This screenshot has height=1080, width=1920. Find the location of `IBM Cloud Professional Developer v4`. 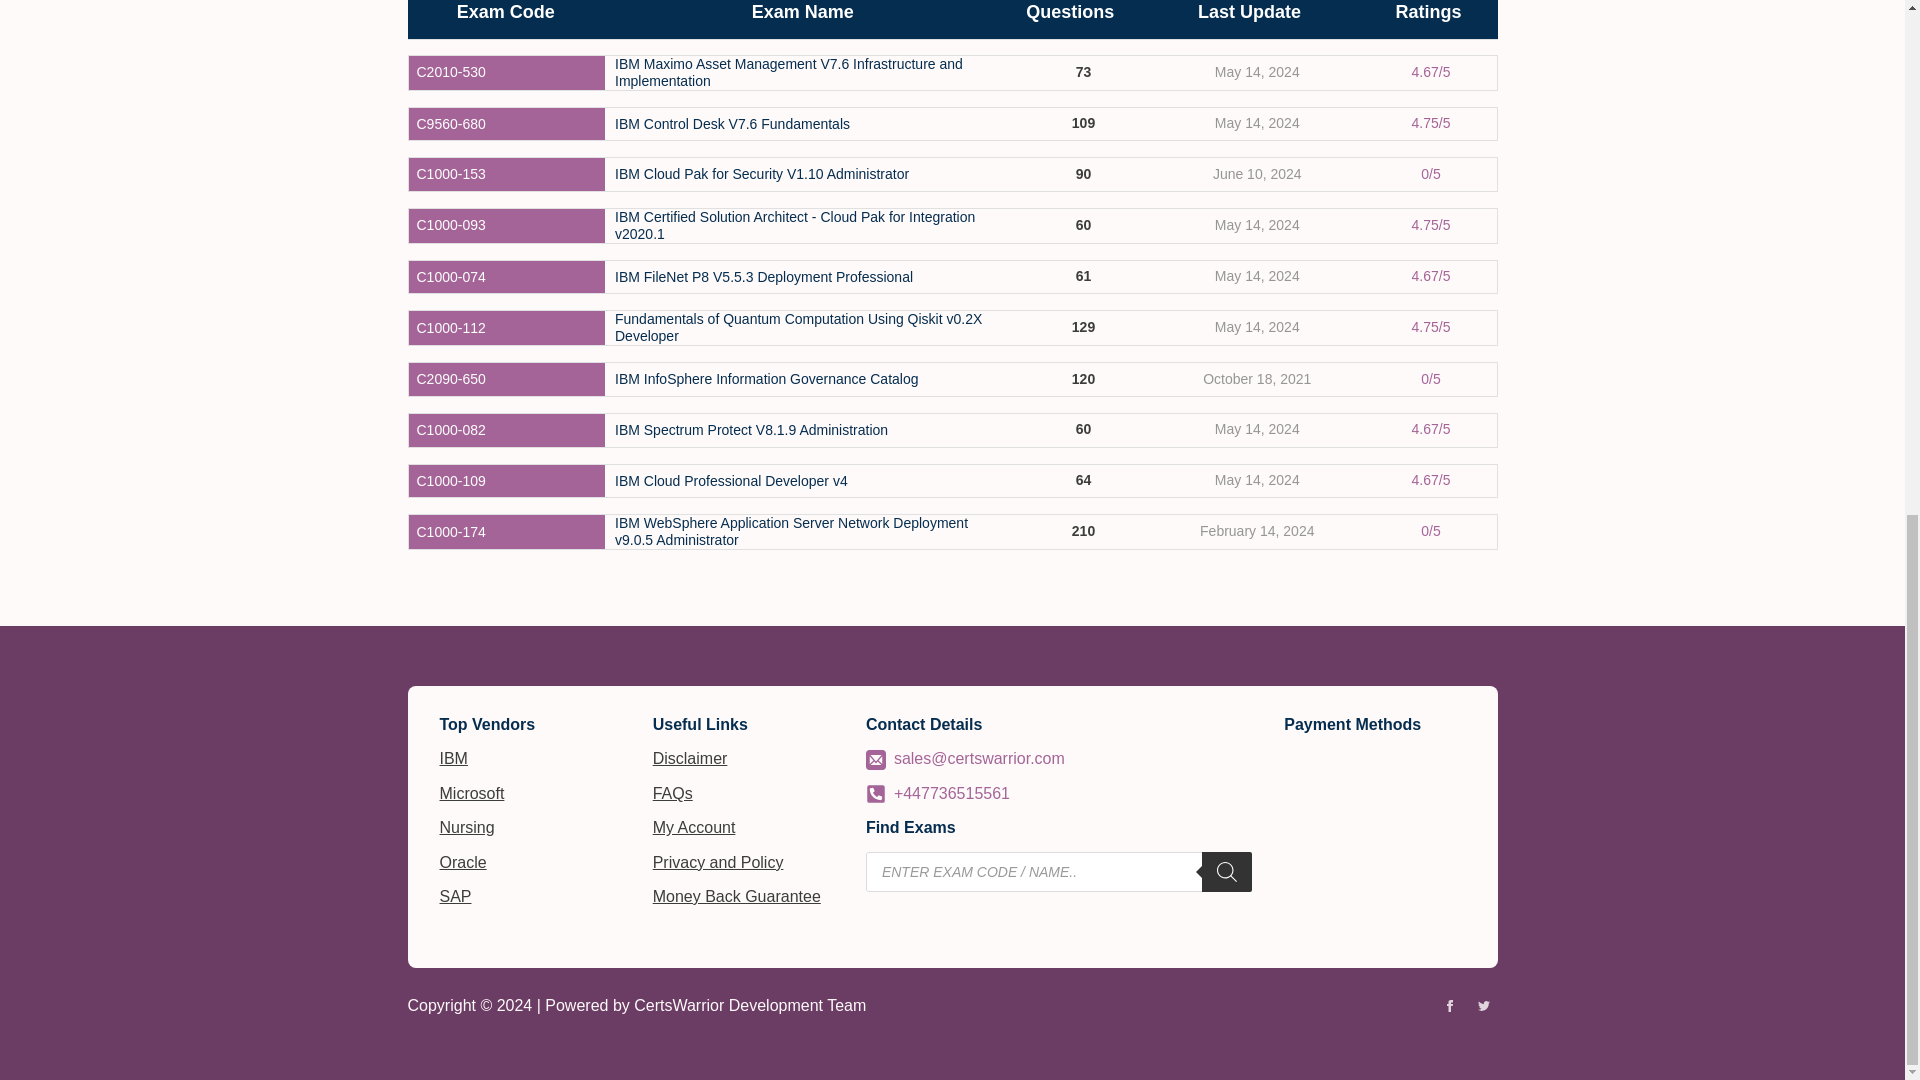

IBM Cloud Professional Developer v4 is located at coordinates (731, 482).